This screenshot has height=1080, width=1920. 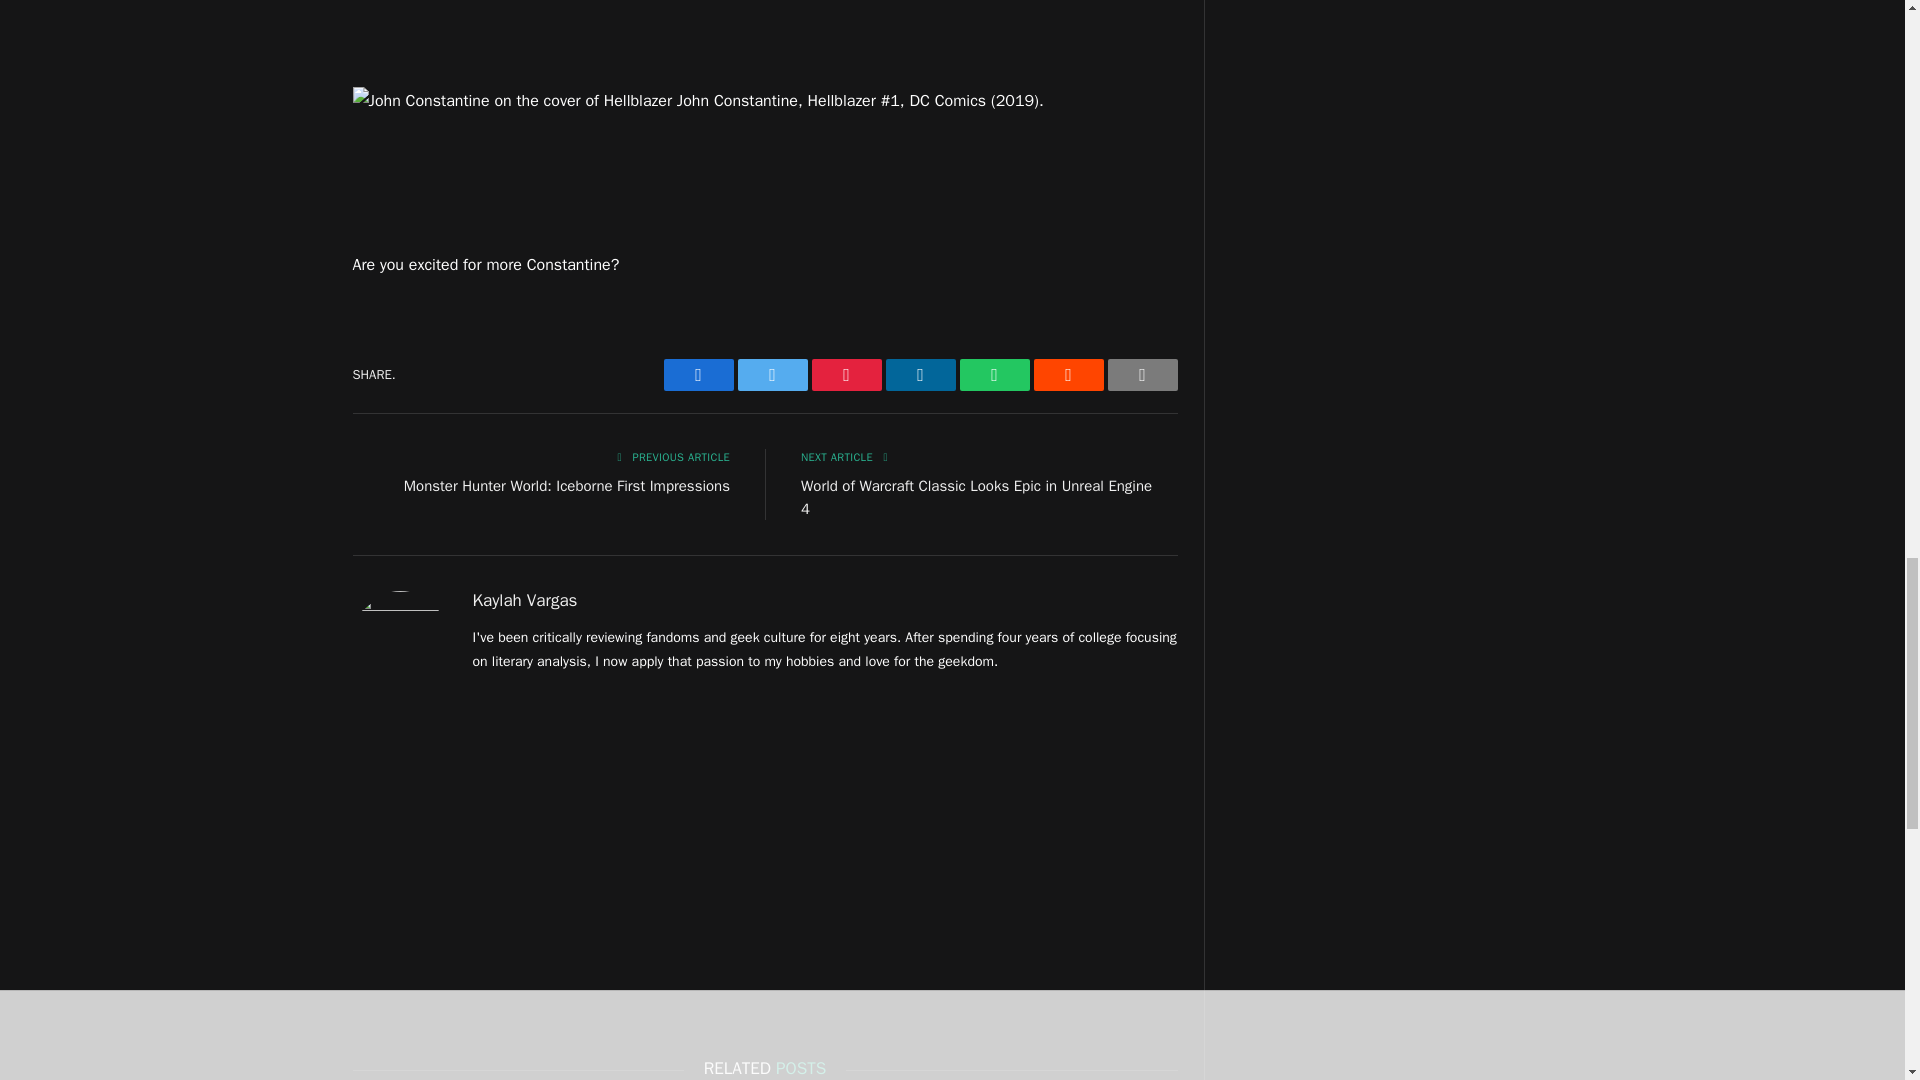 What do you see at coordinates (698, 374) in the screenshot?
I see `Share on Facebook` at bounding box center [698, 374].